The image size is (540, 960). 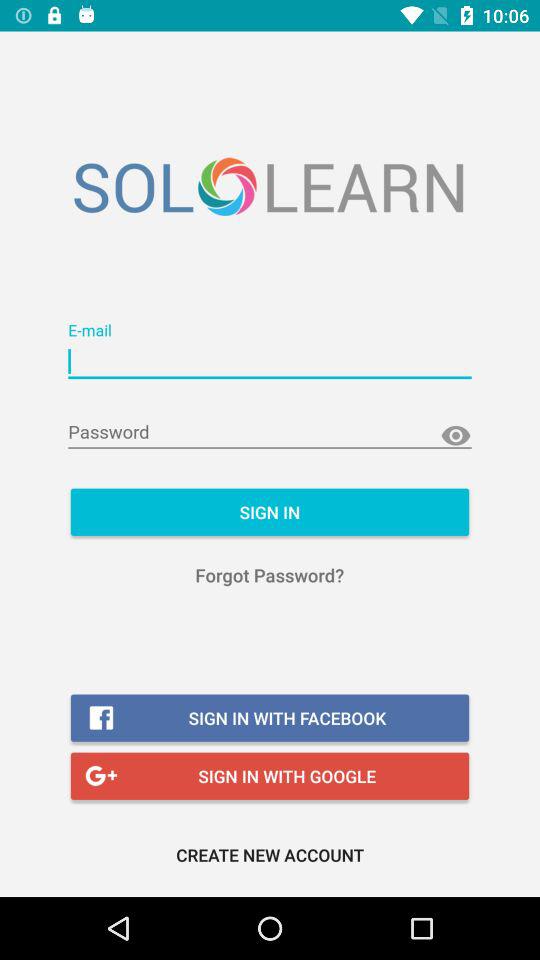 I want to click on press item below the sign in icon, so click(x=270, y=574).